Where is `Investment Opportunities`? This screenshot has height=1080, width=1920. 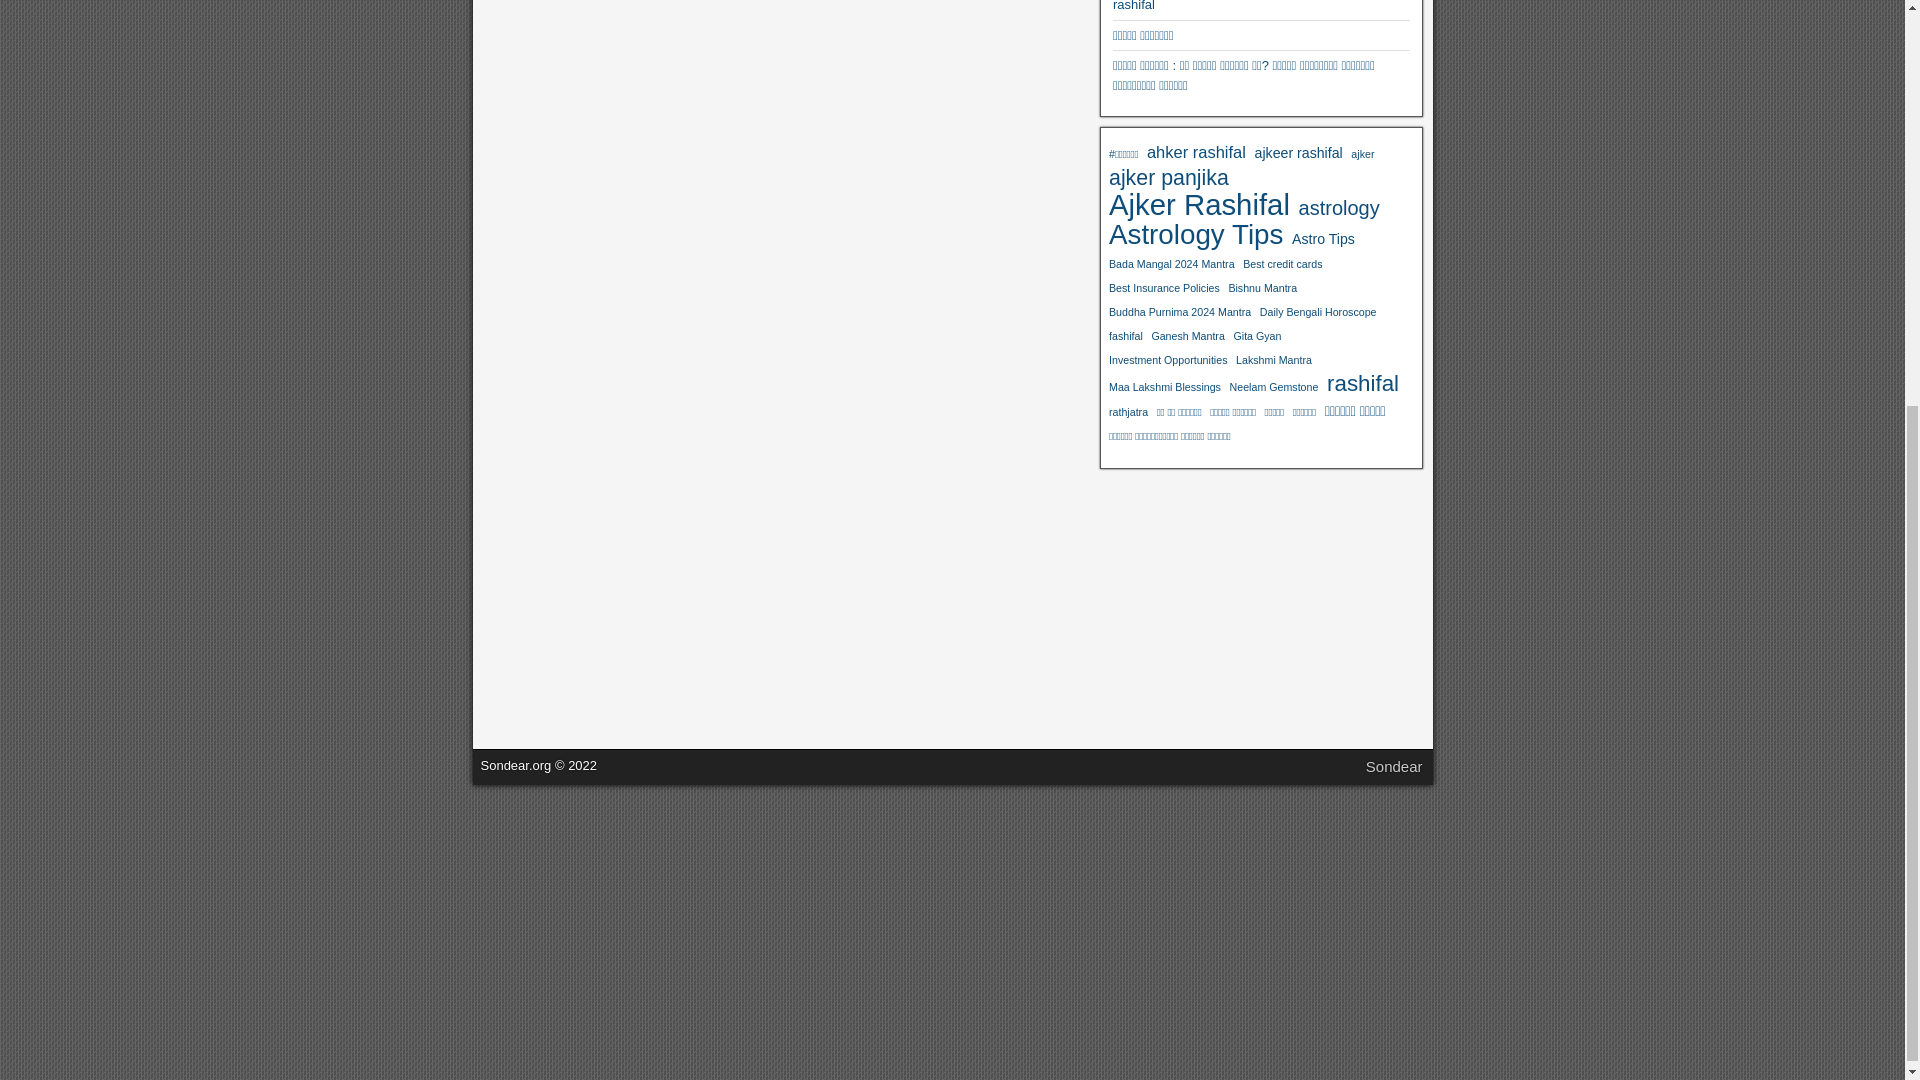
Investment Opportunities is located at coordinates (1168, 359).